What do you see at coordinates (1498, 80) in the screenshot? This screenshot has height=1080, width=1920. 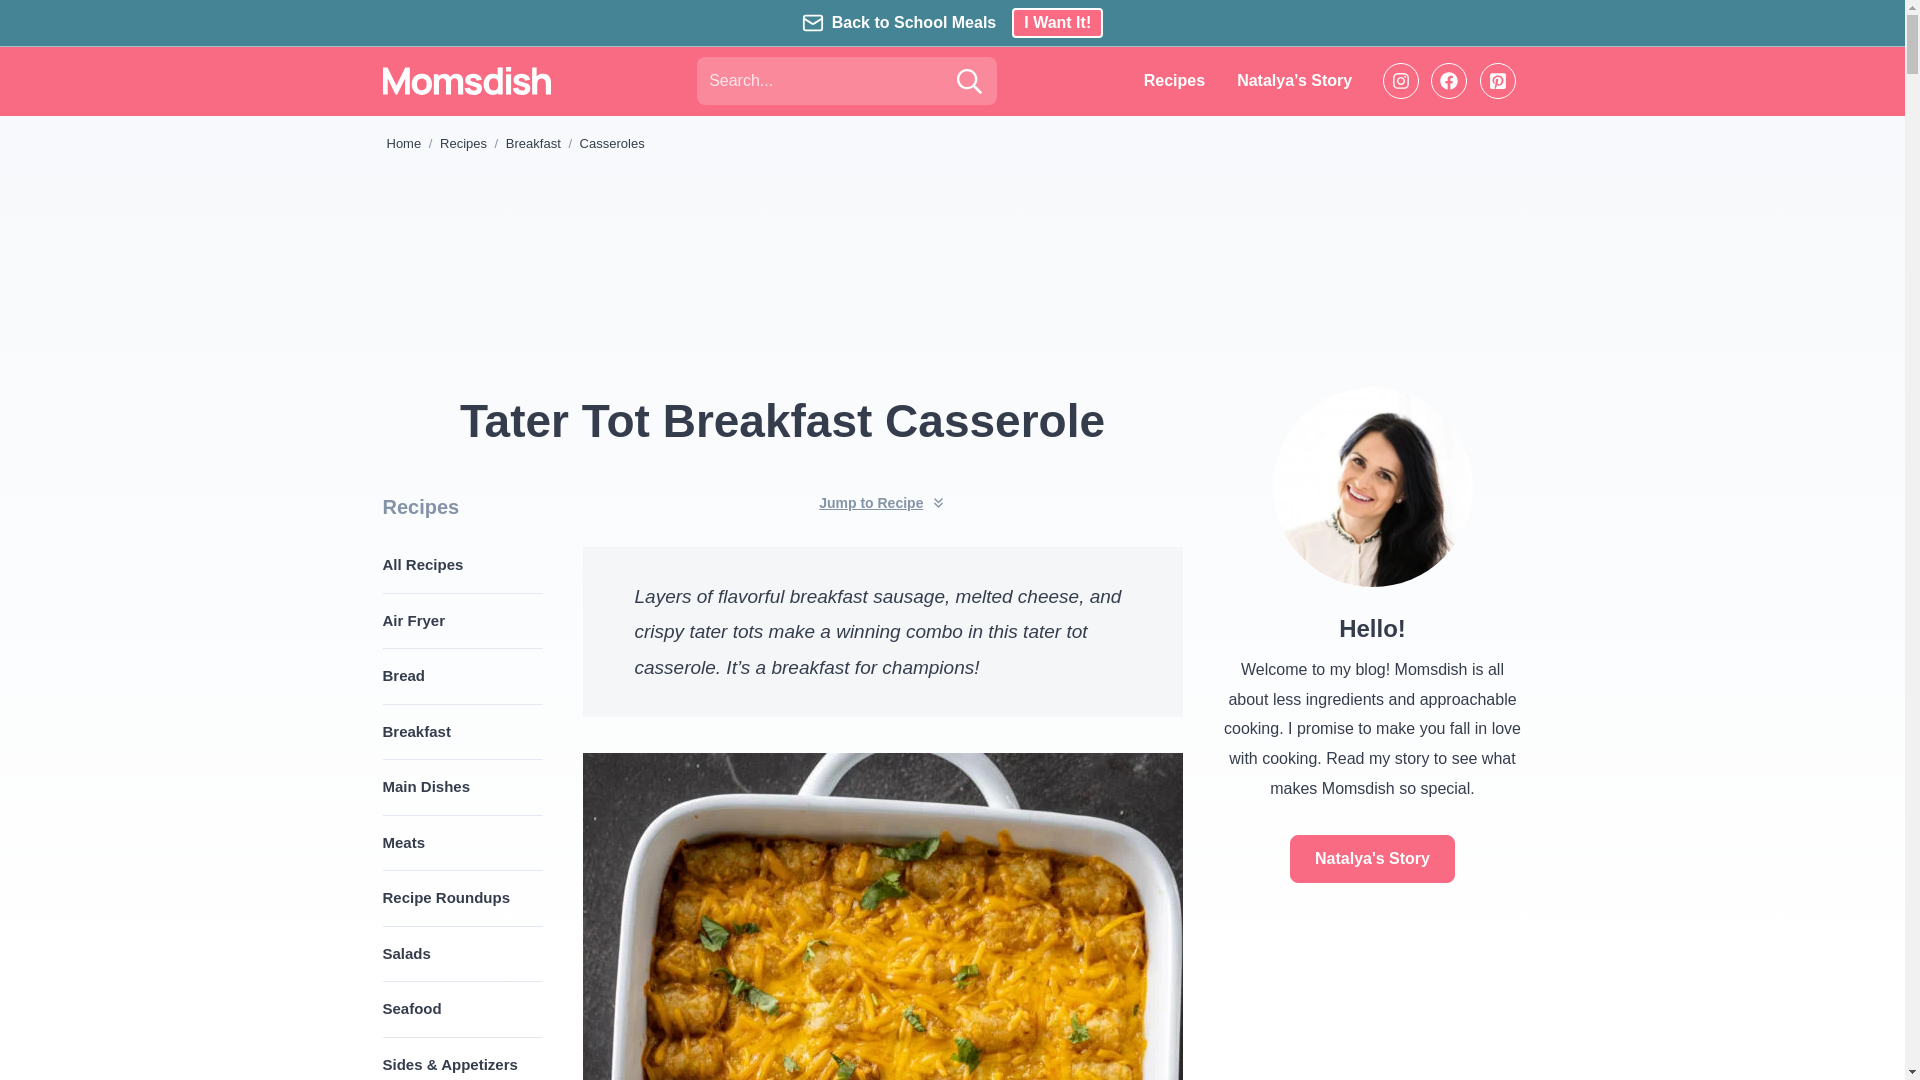 I see `Pinterest` at bounding box center [1498, 80].